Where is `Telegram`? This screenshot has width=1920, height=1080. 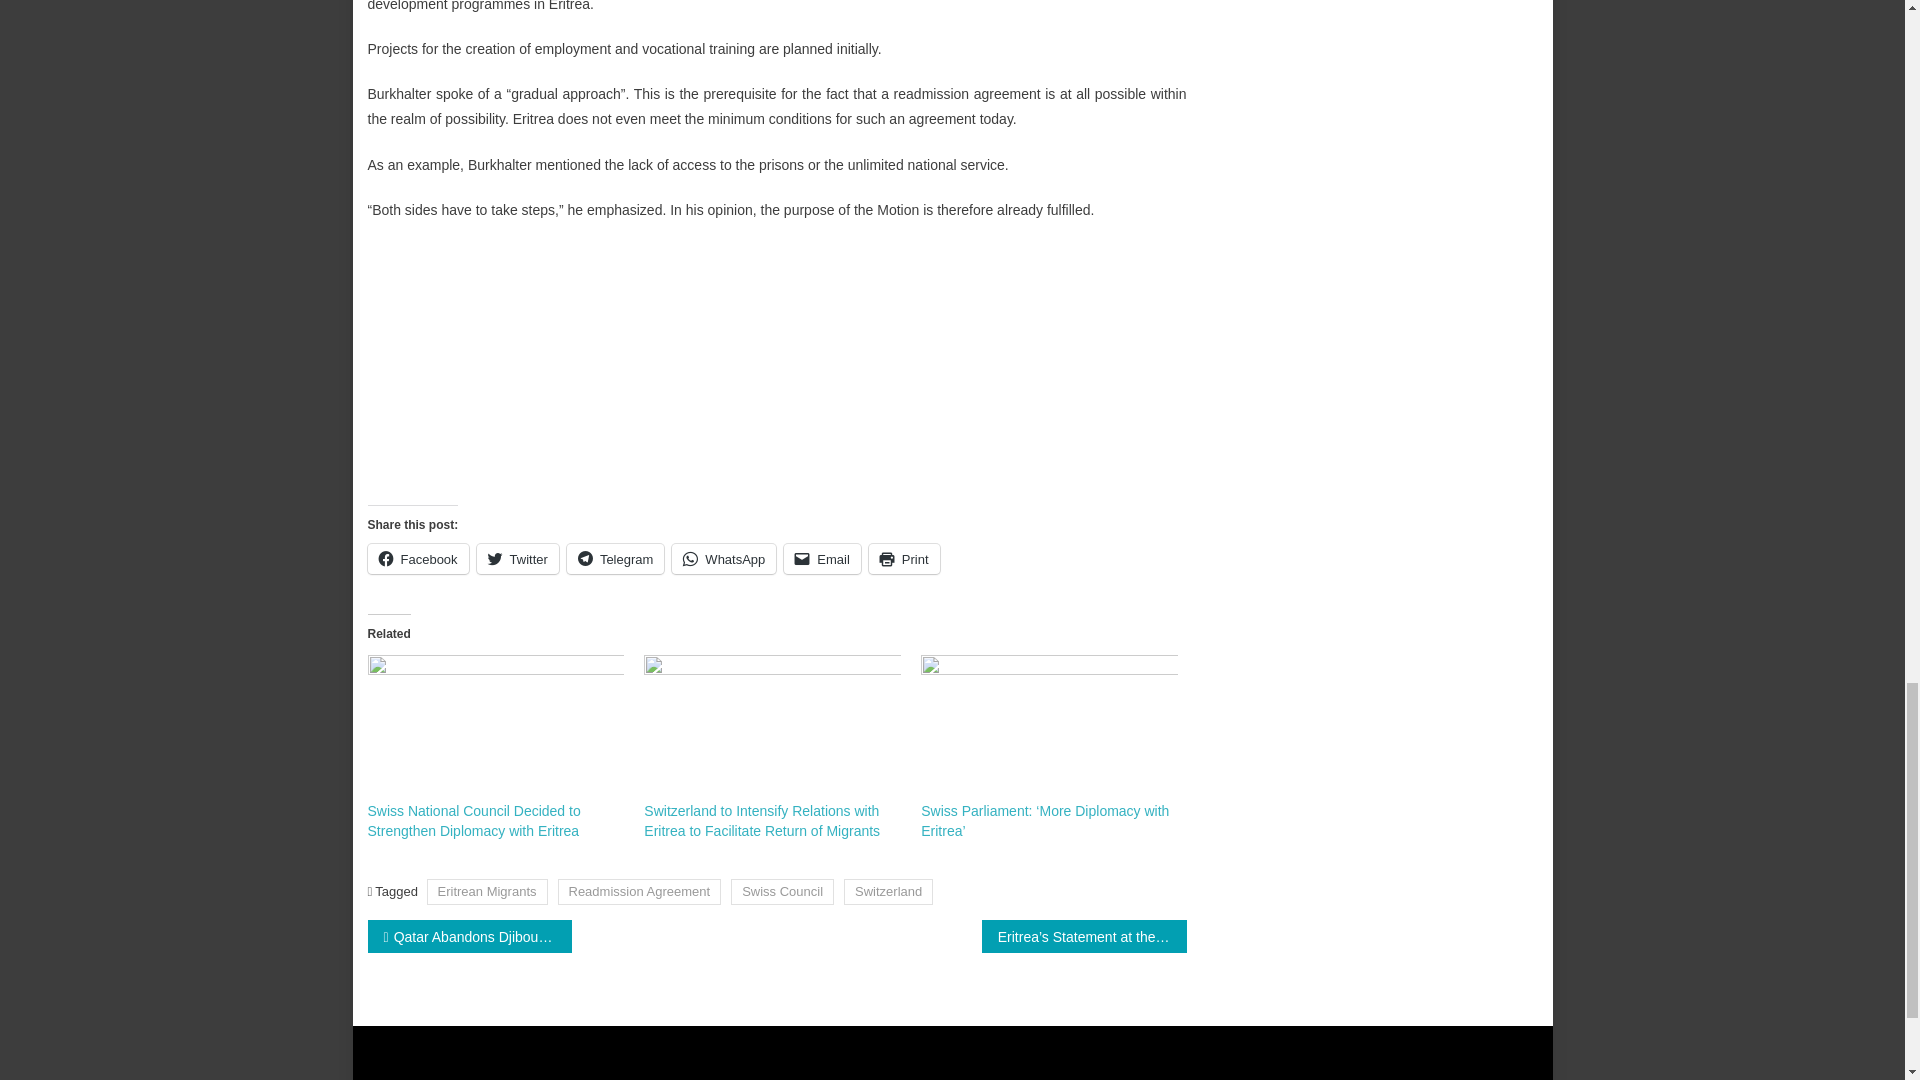
Telegram is located at coordinates (615, 558).